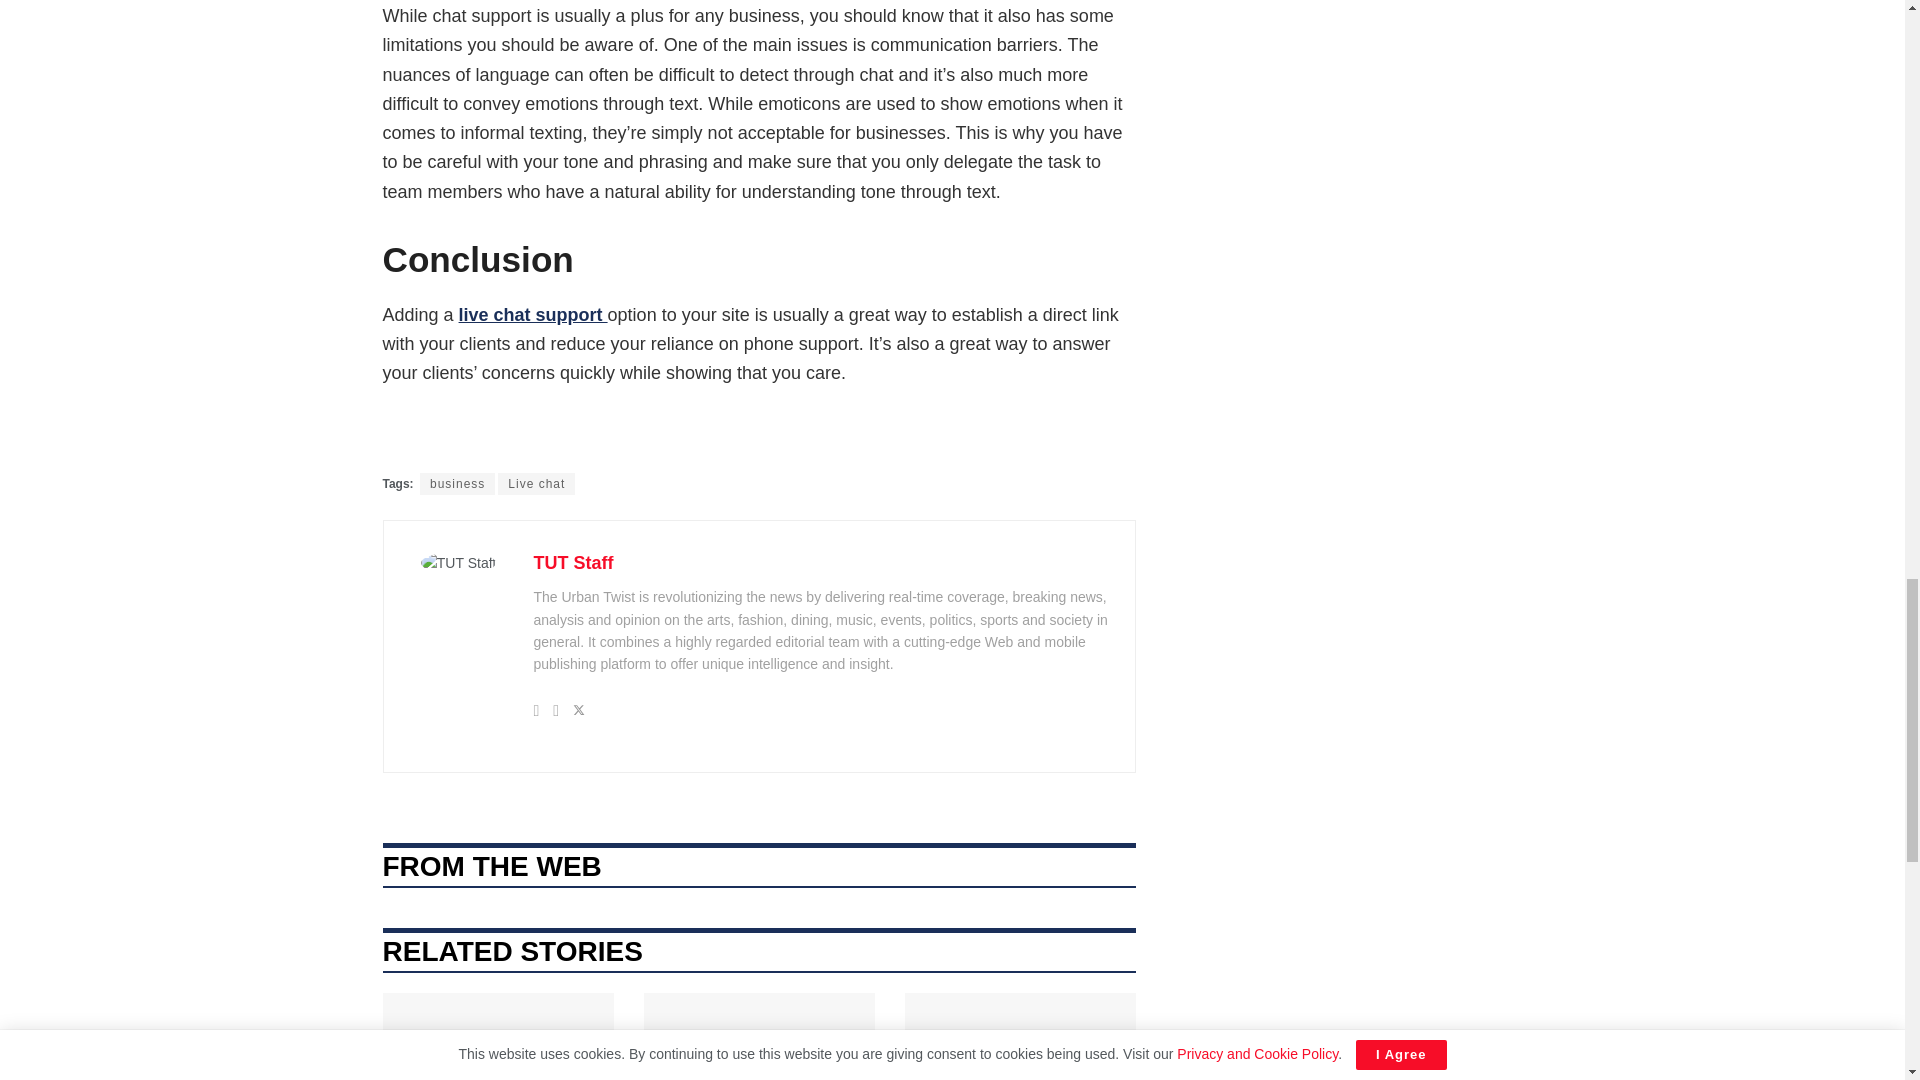  Describe the element at coordinates (533, 314) in the screenshot. I see `live chat support` at that location.